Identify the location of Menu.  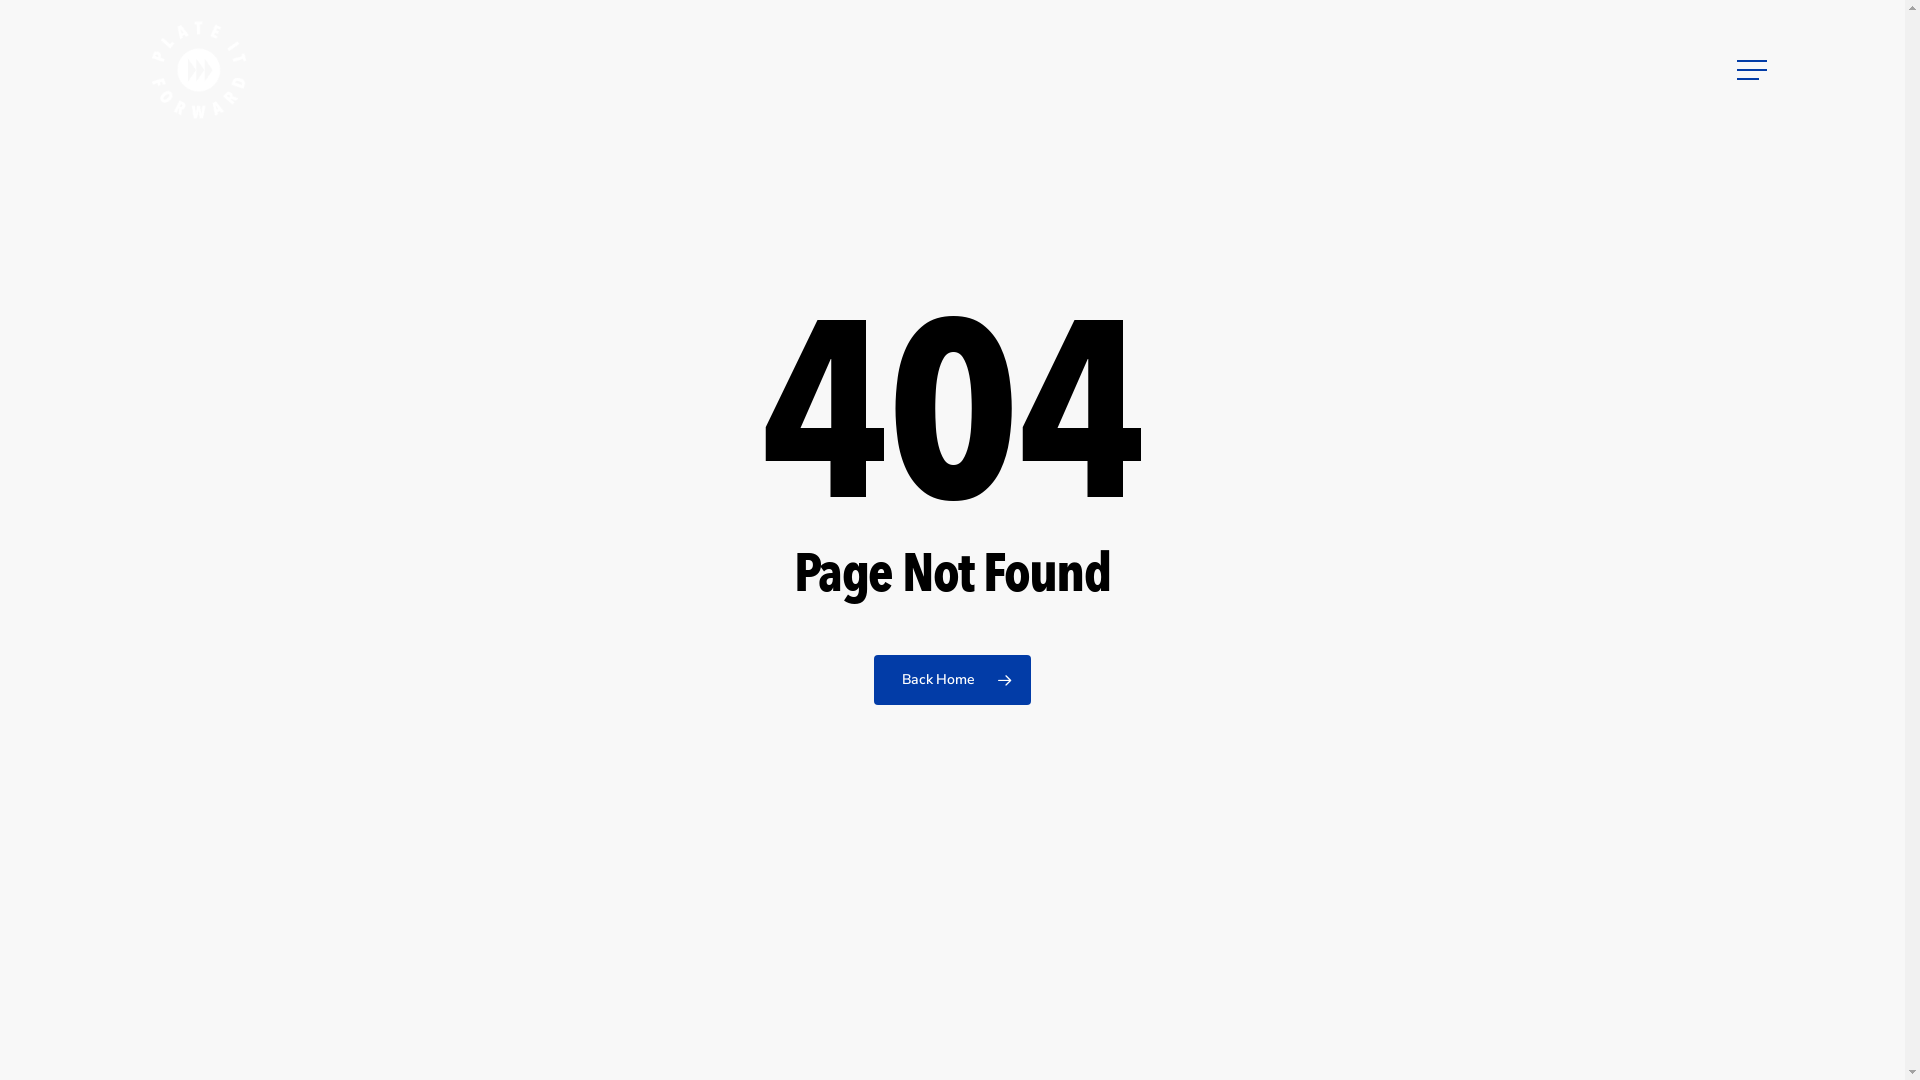
(1754, 70).